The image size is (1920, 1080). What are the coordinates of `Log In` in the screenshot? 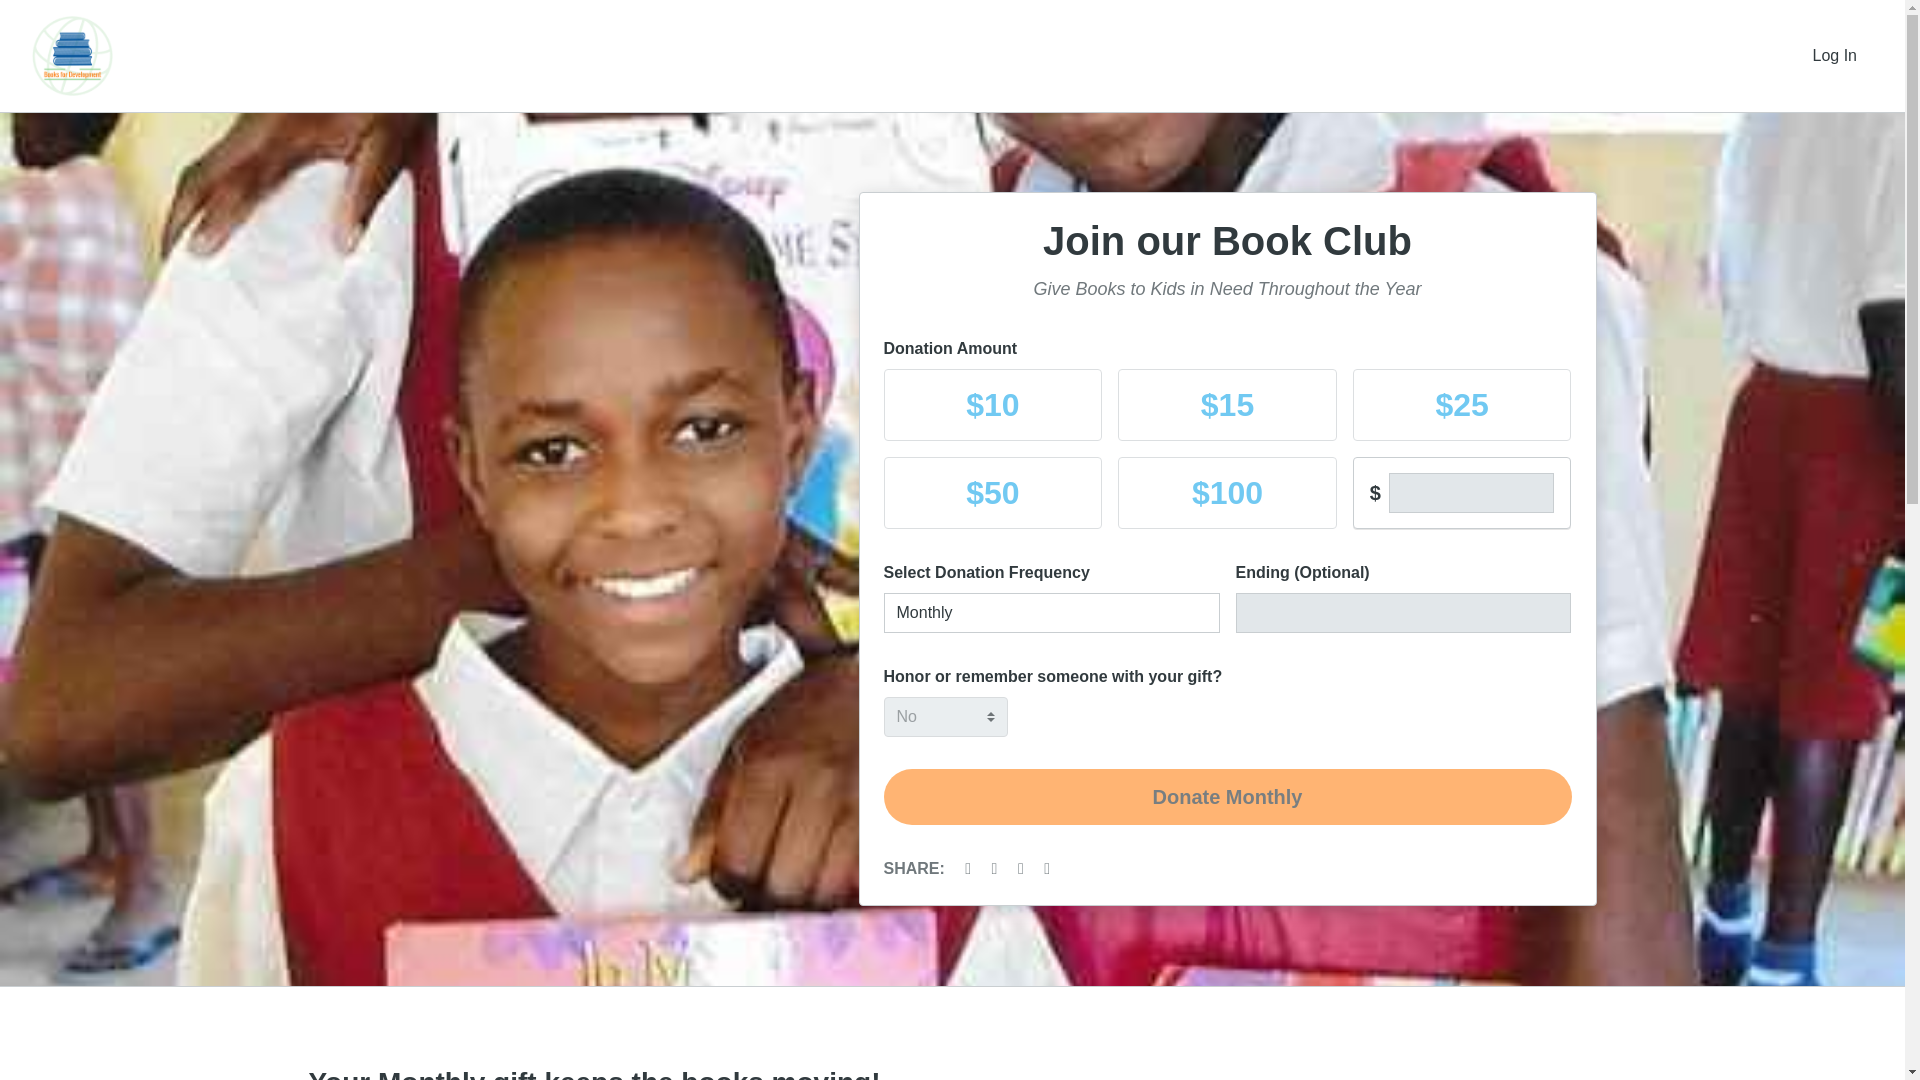 It's located at (1835, 56).